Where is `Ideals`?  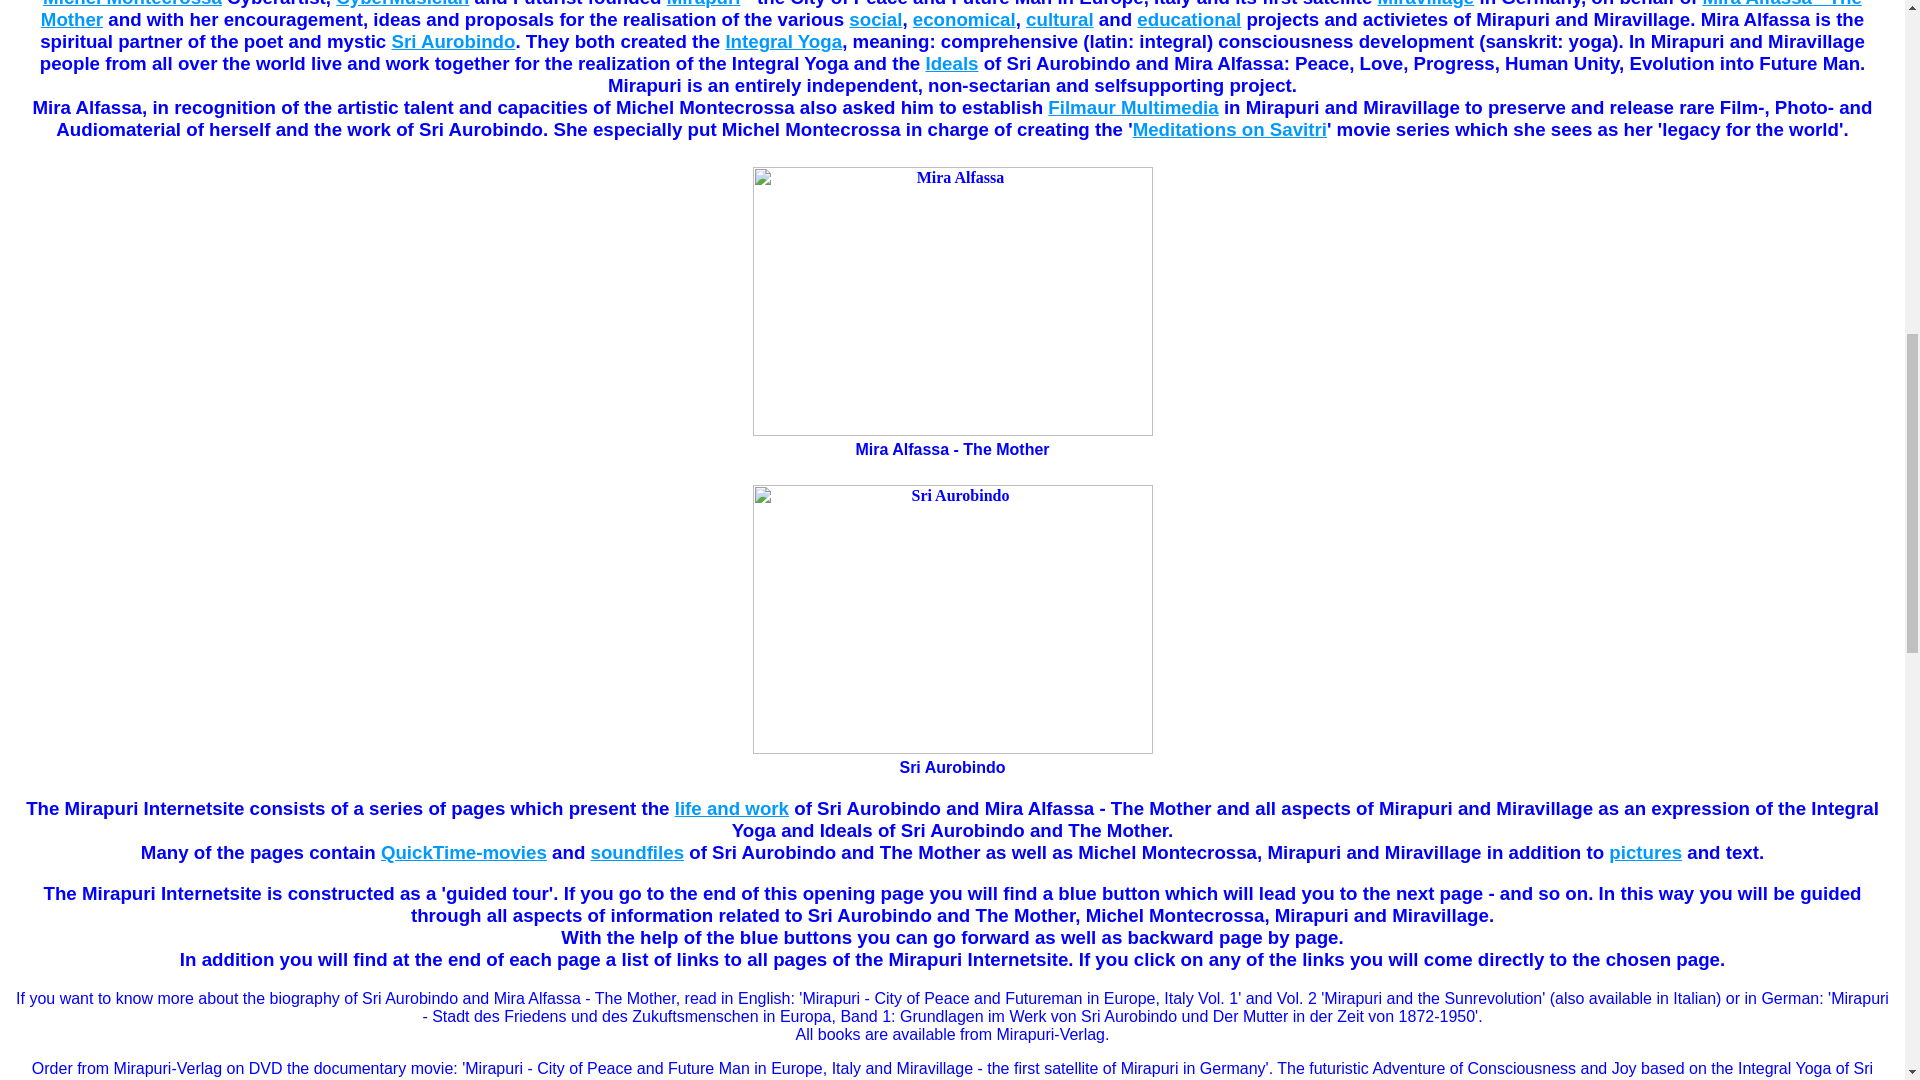
Ideals is located at coordinates (951, 63).